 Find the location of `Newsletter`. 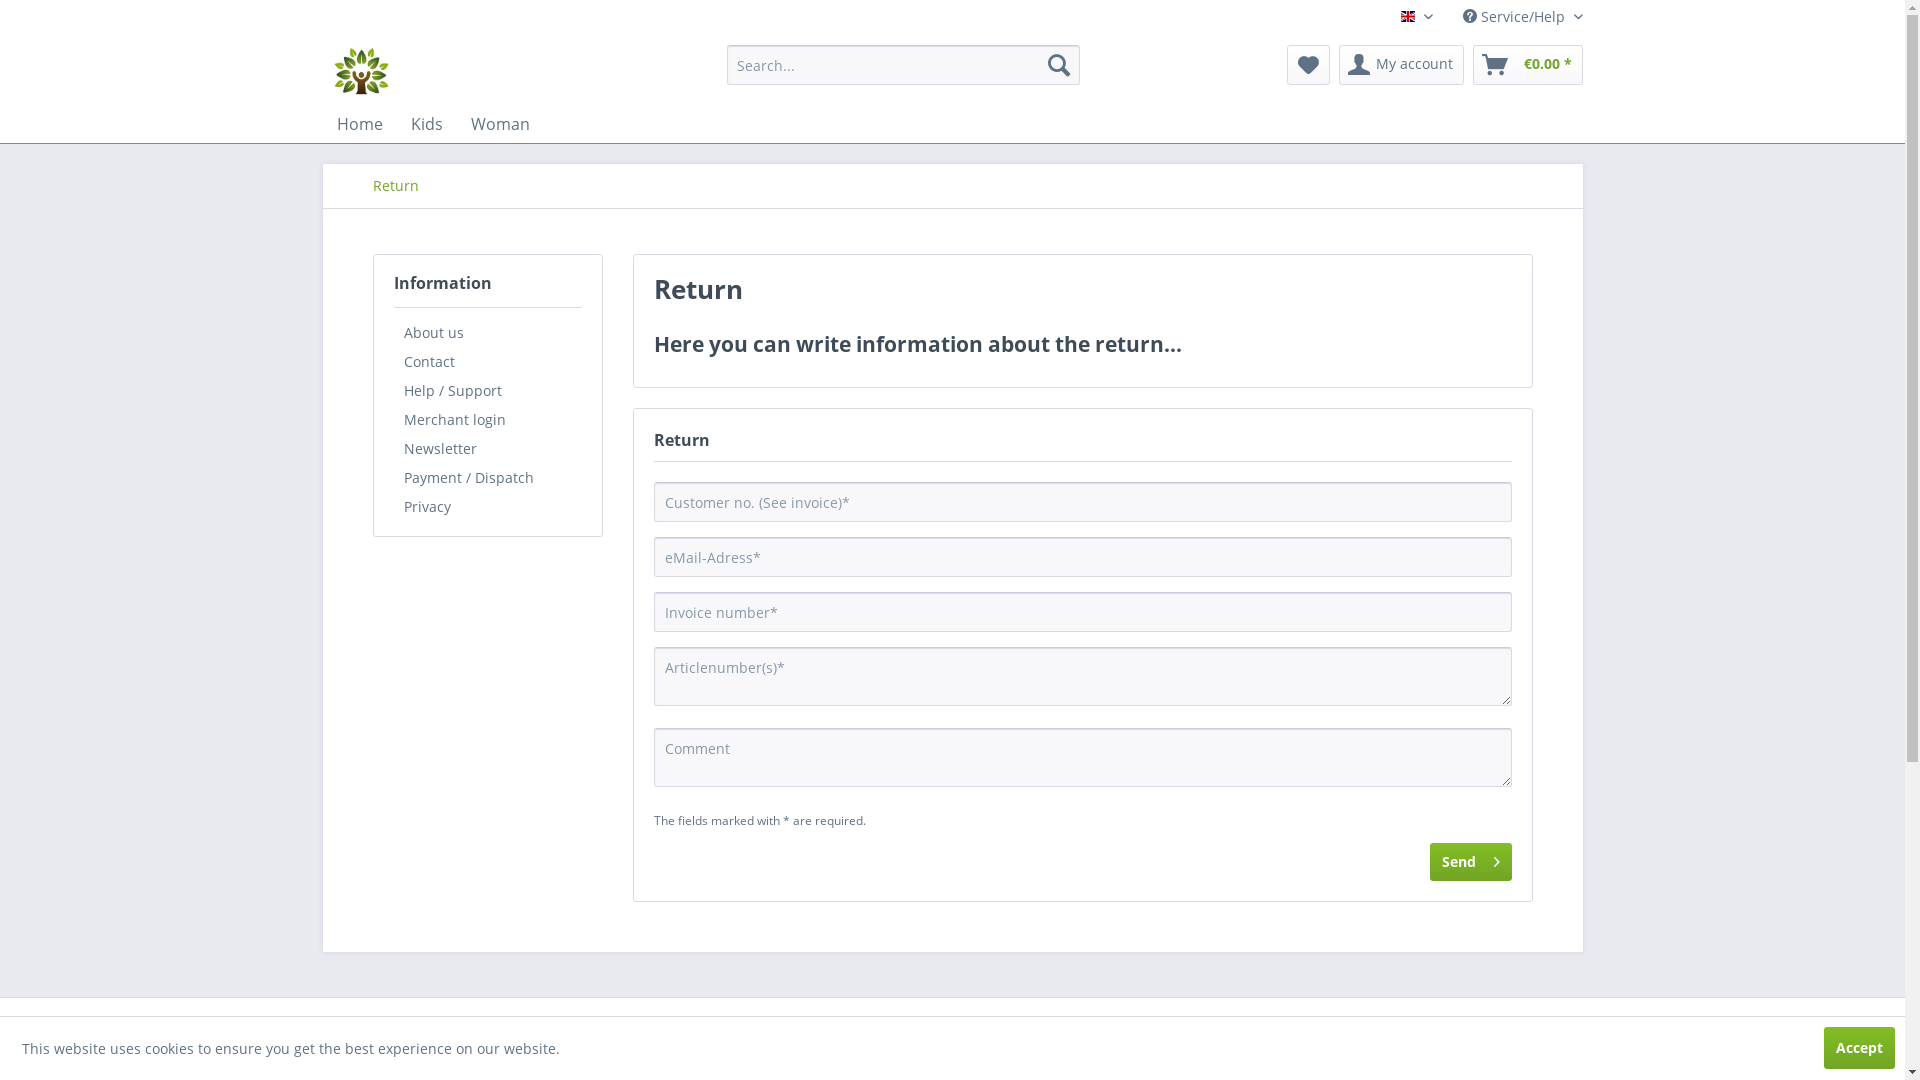

Newsletter is located at coordinates (488, 448).